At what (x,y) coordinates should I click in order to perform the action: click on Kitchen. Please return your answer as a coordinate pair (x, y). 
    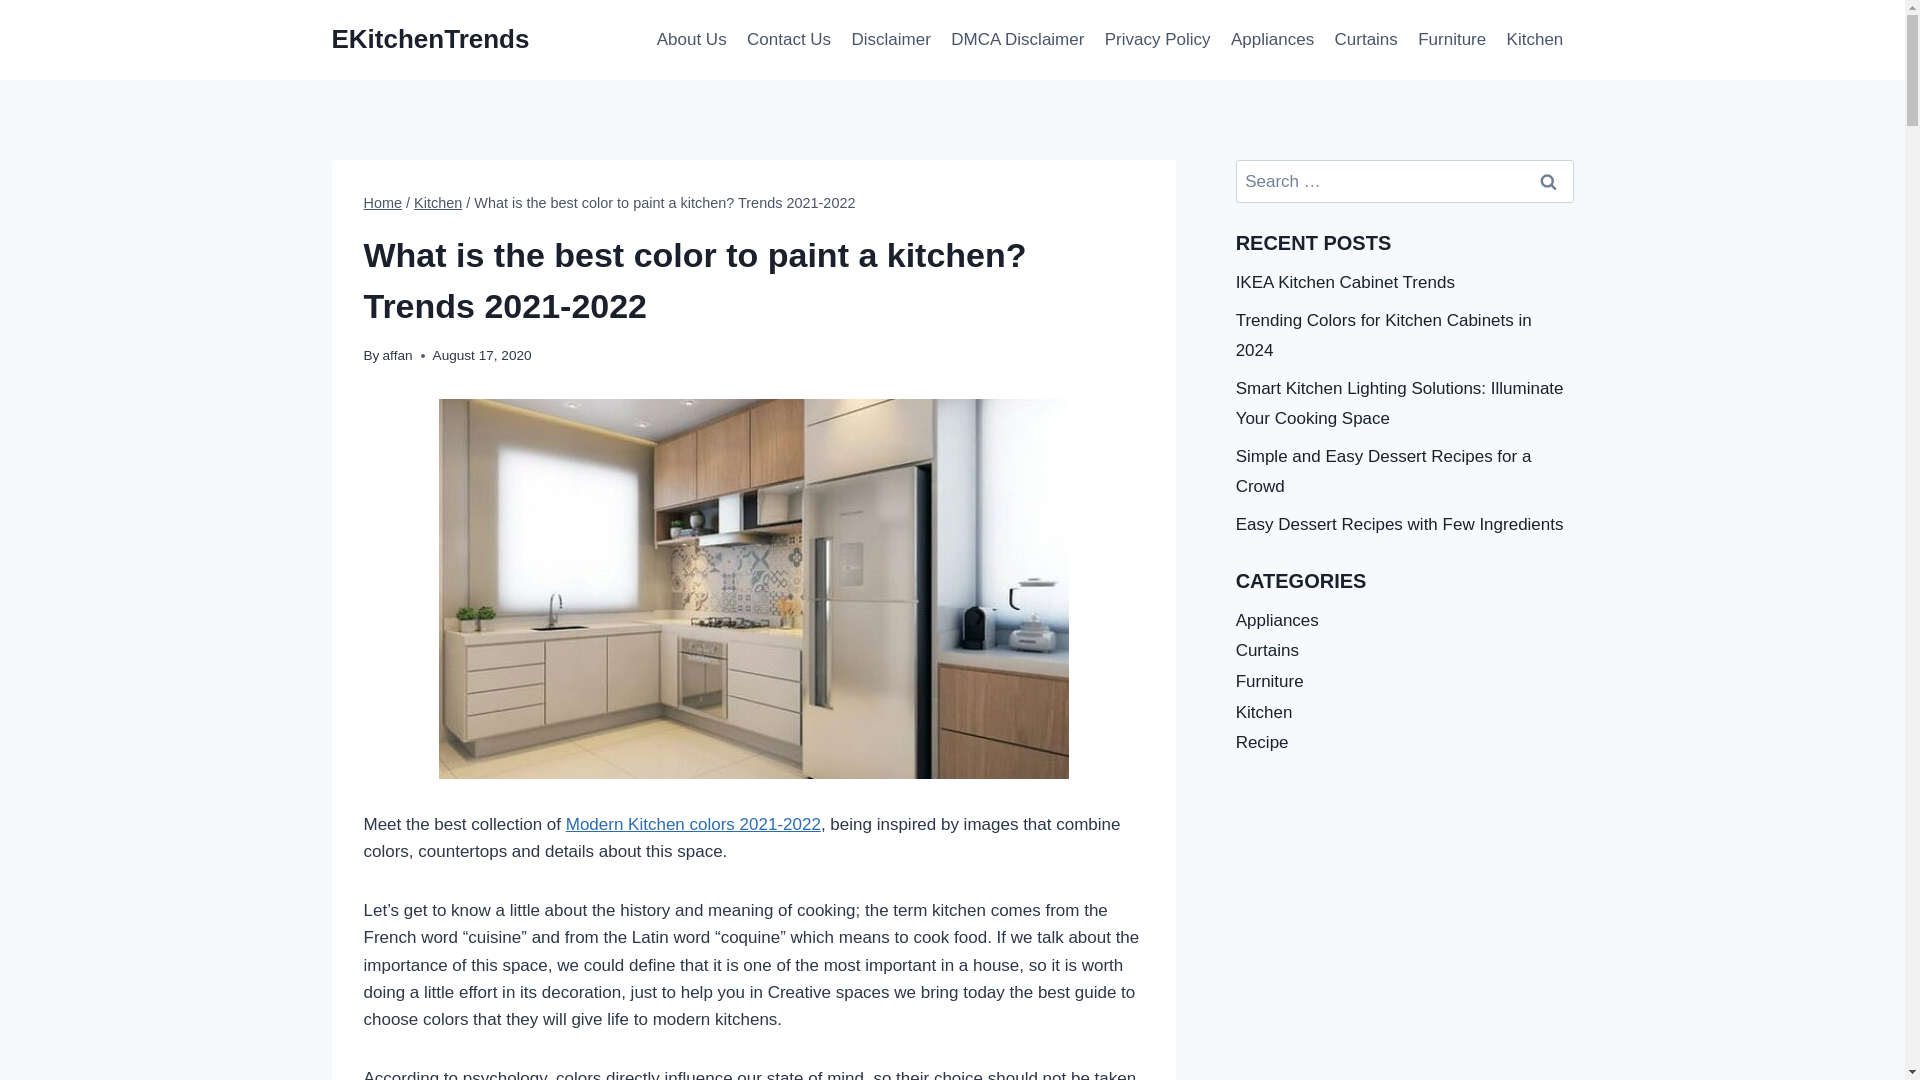
    Looking at the image, I should click on (438, 202).